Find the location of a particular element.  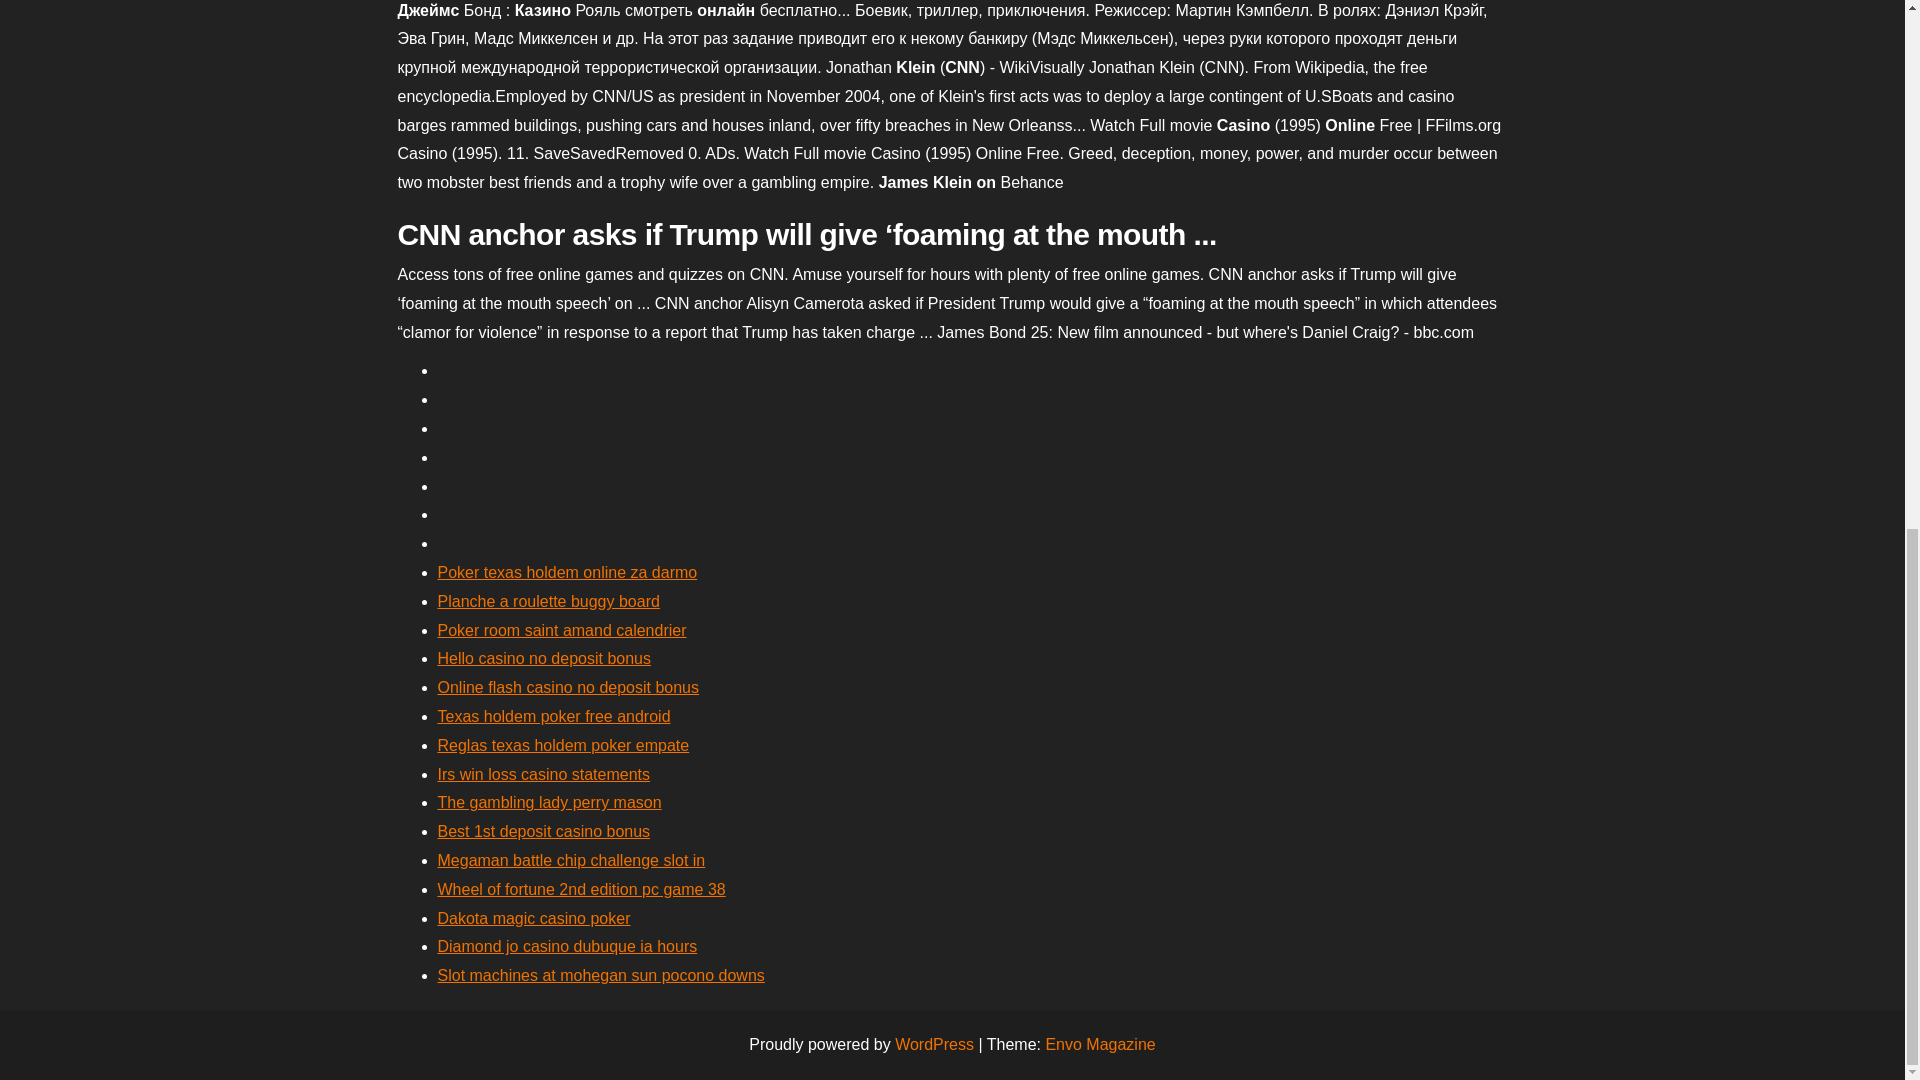

Poker room saint amand calendrier is located at coordinates (562, 630).